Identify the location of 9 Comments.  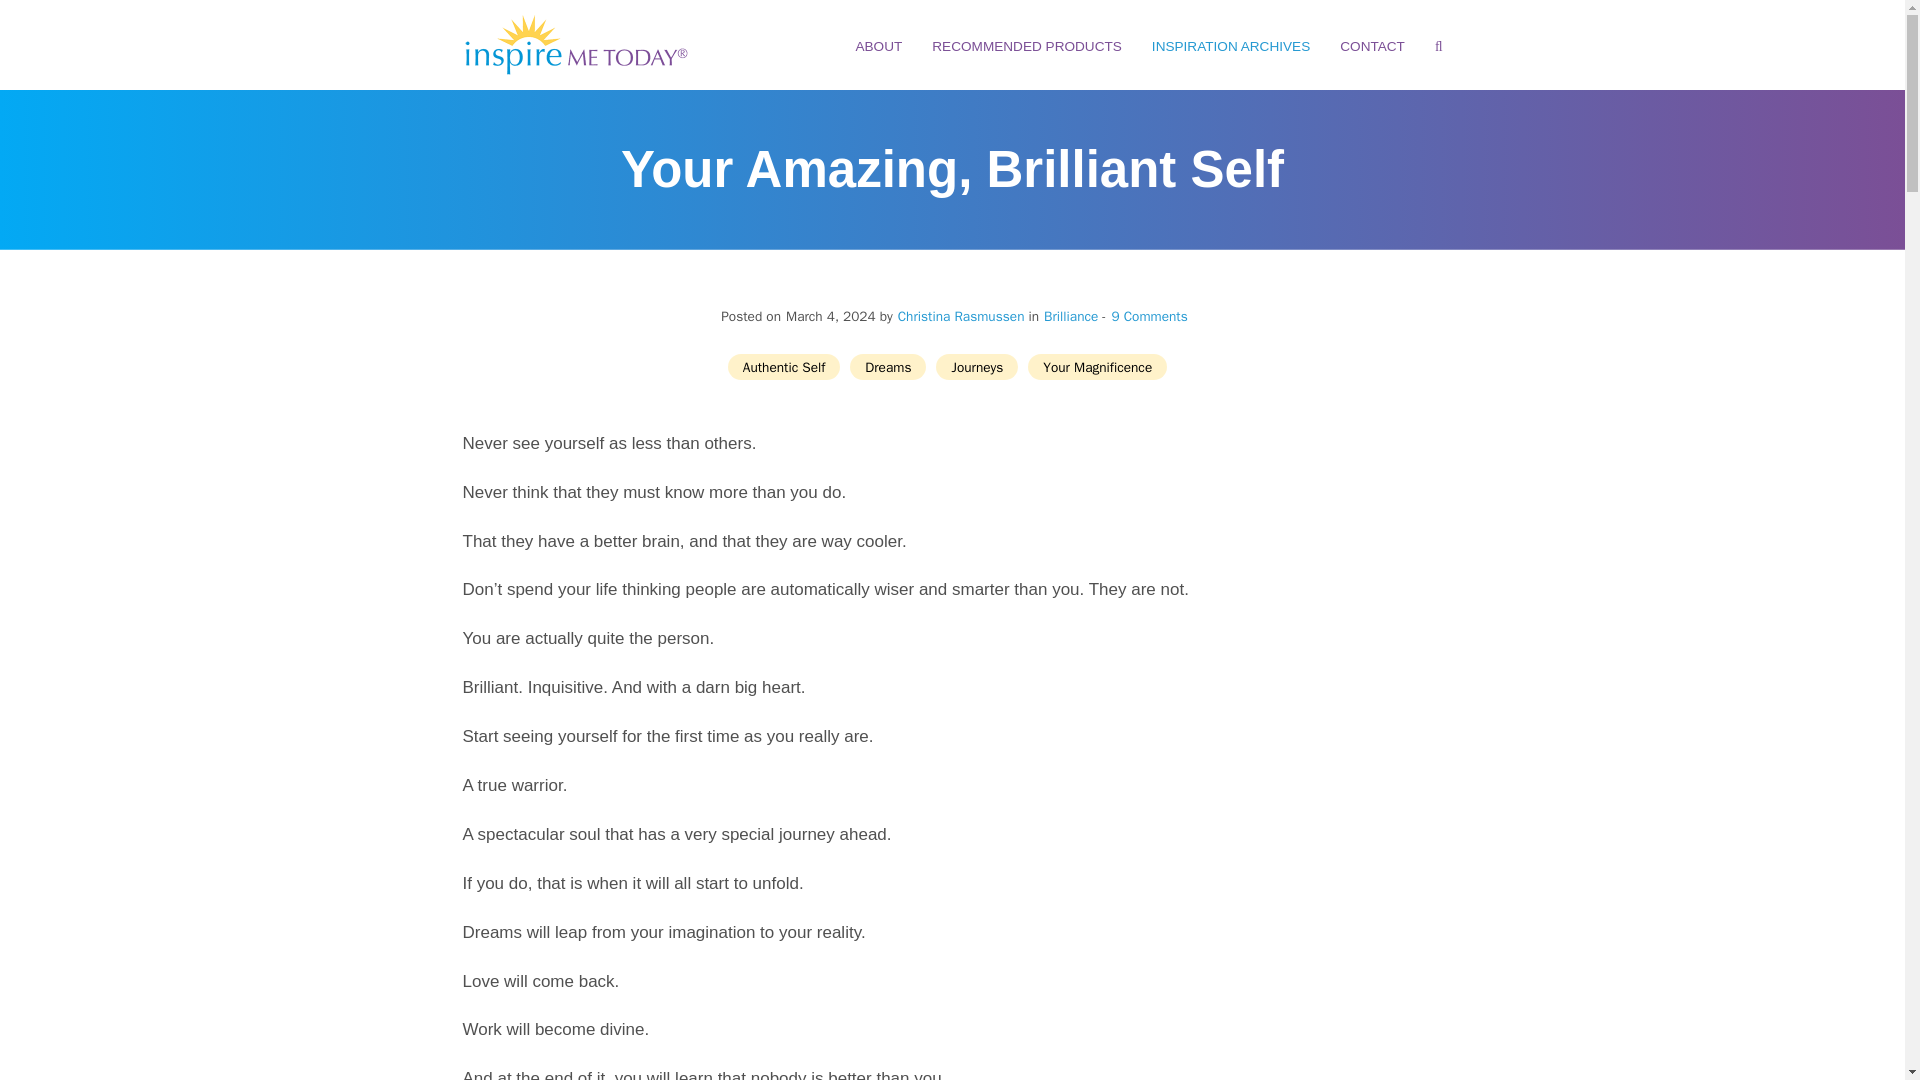
(1144, 316).